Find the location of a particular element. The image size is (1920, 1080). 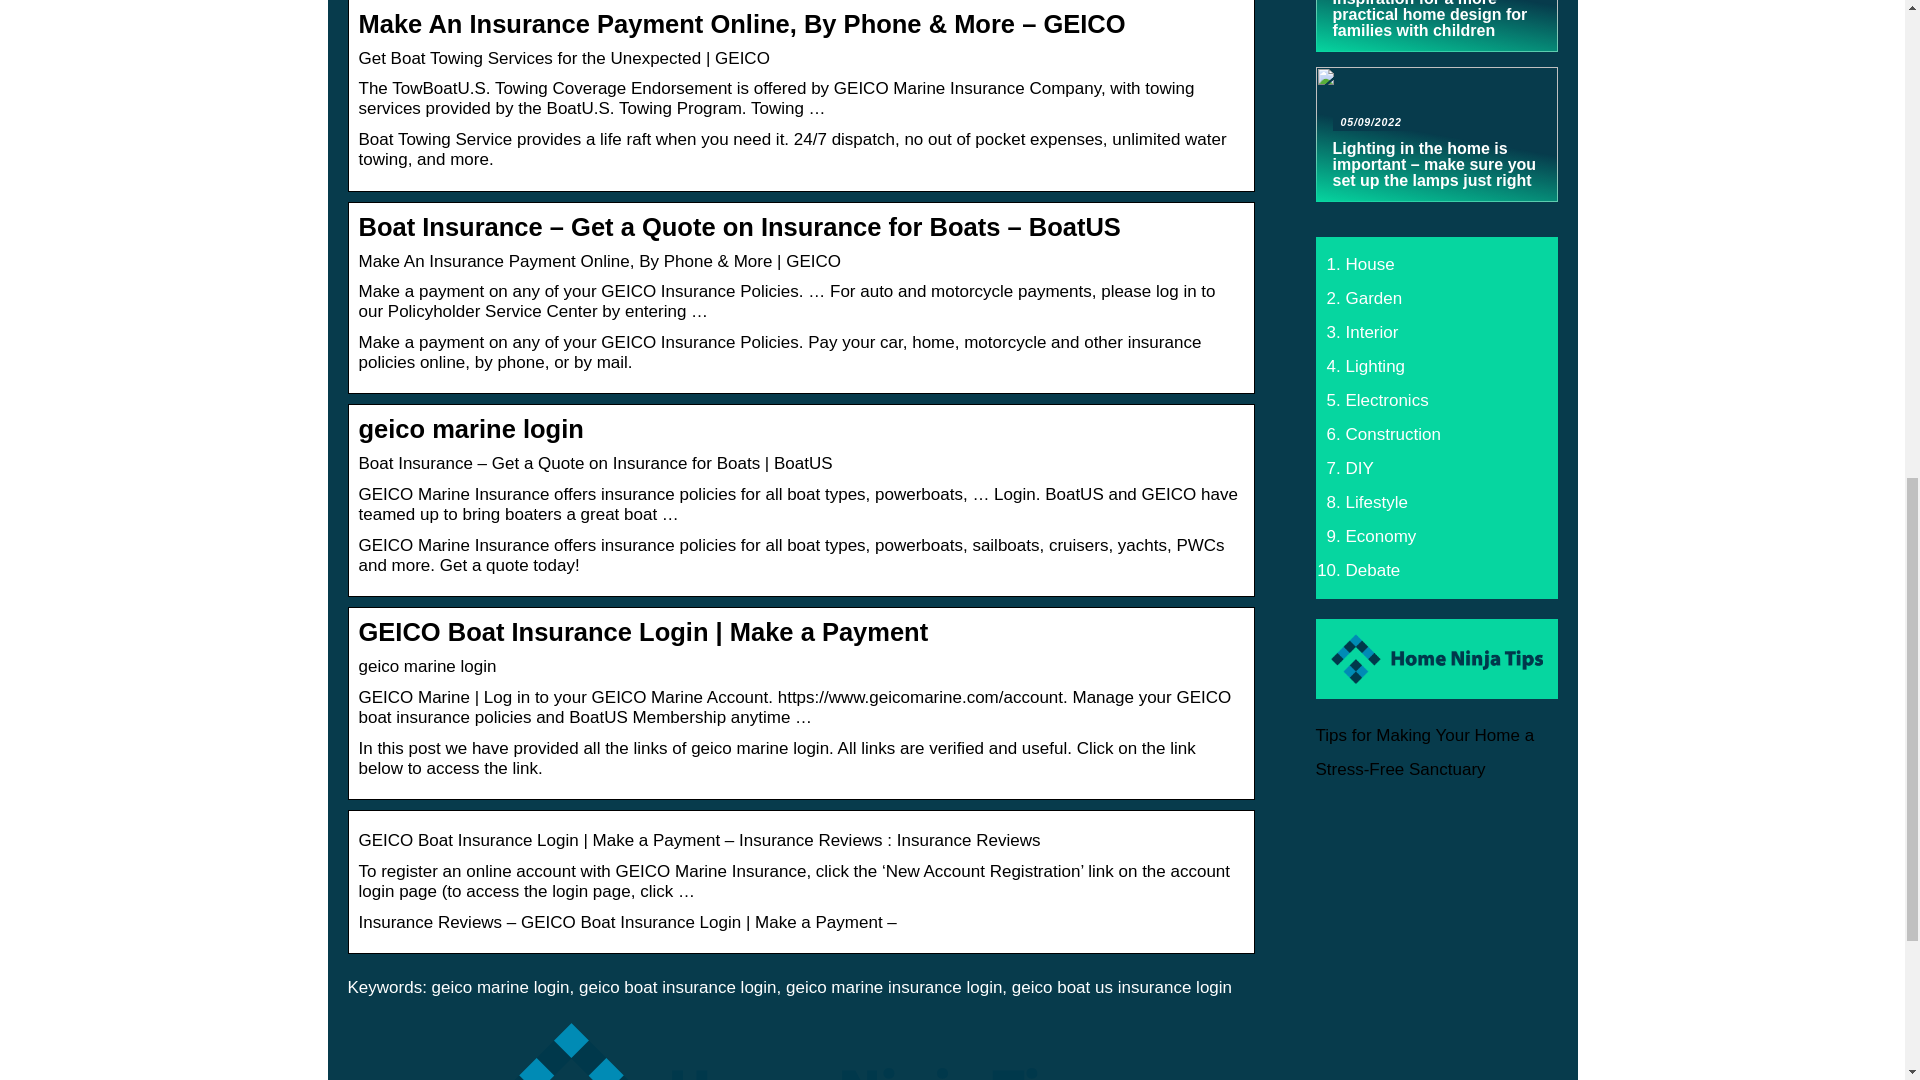

Interior is located at coordinates (1372, 332).